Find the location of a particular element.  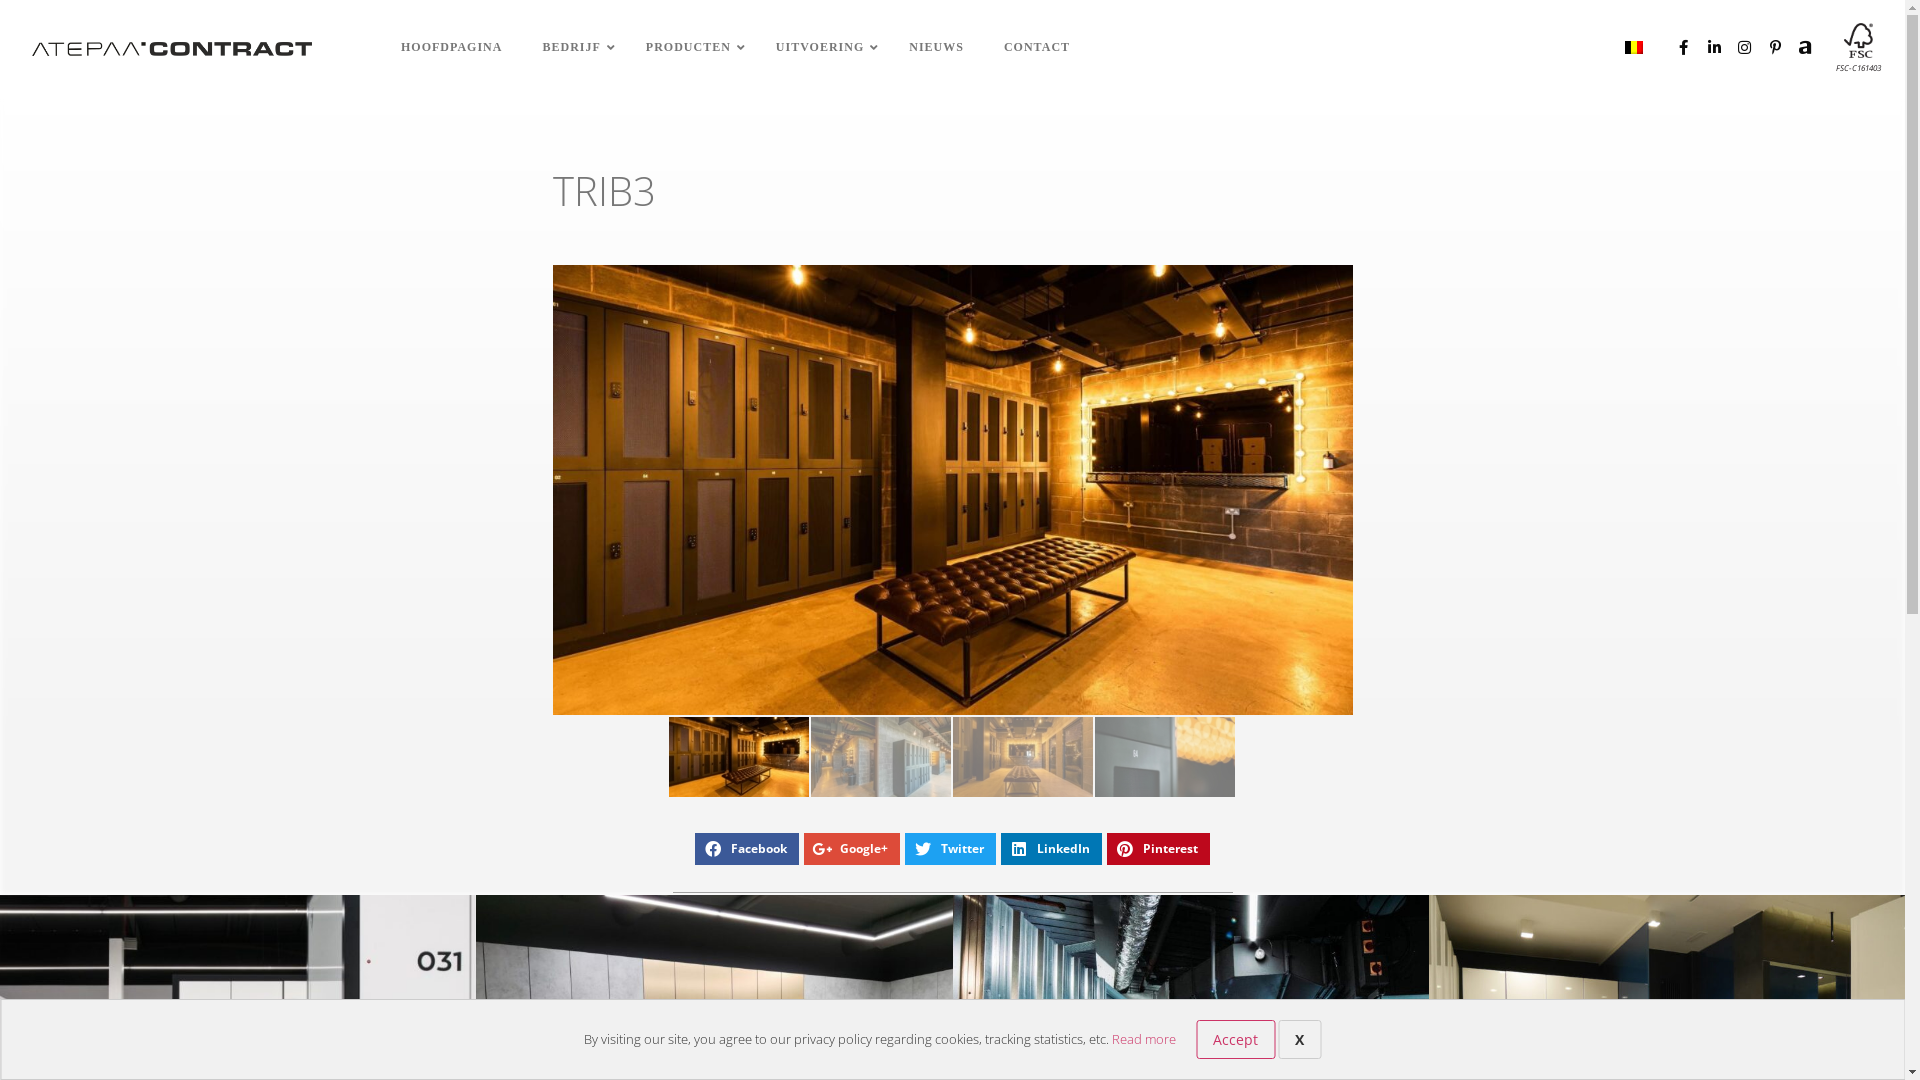

atepaa lockers and furniture design gym interior is located at coordinates (952, 490).